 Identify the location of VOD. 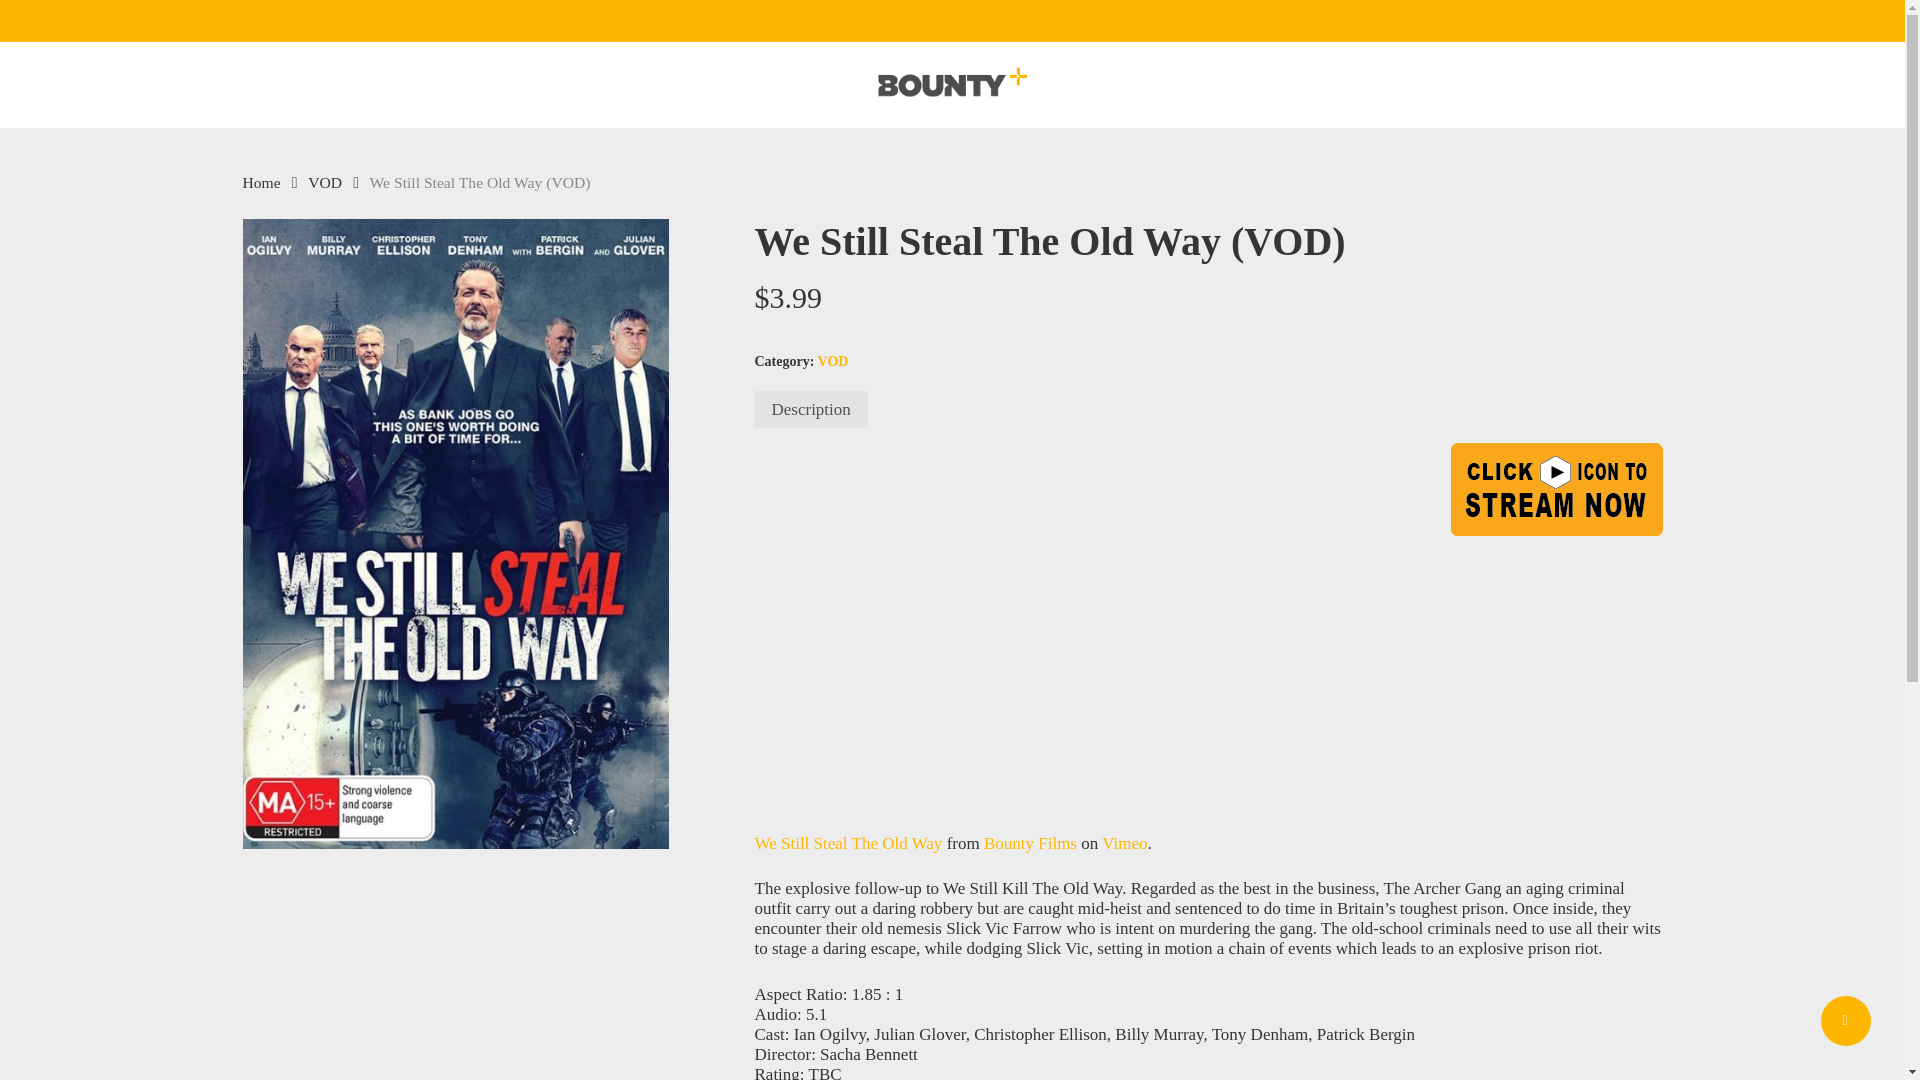
(832, 362).